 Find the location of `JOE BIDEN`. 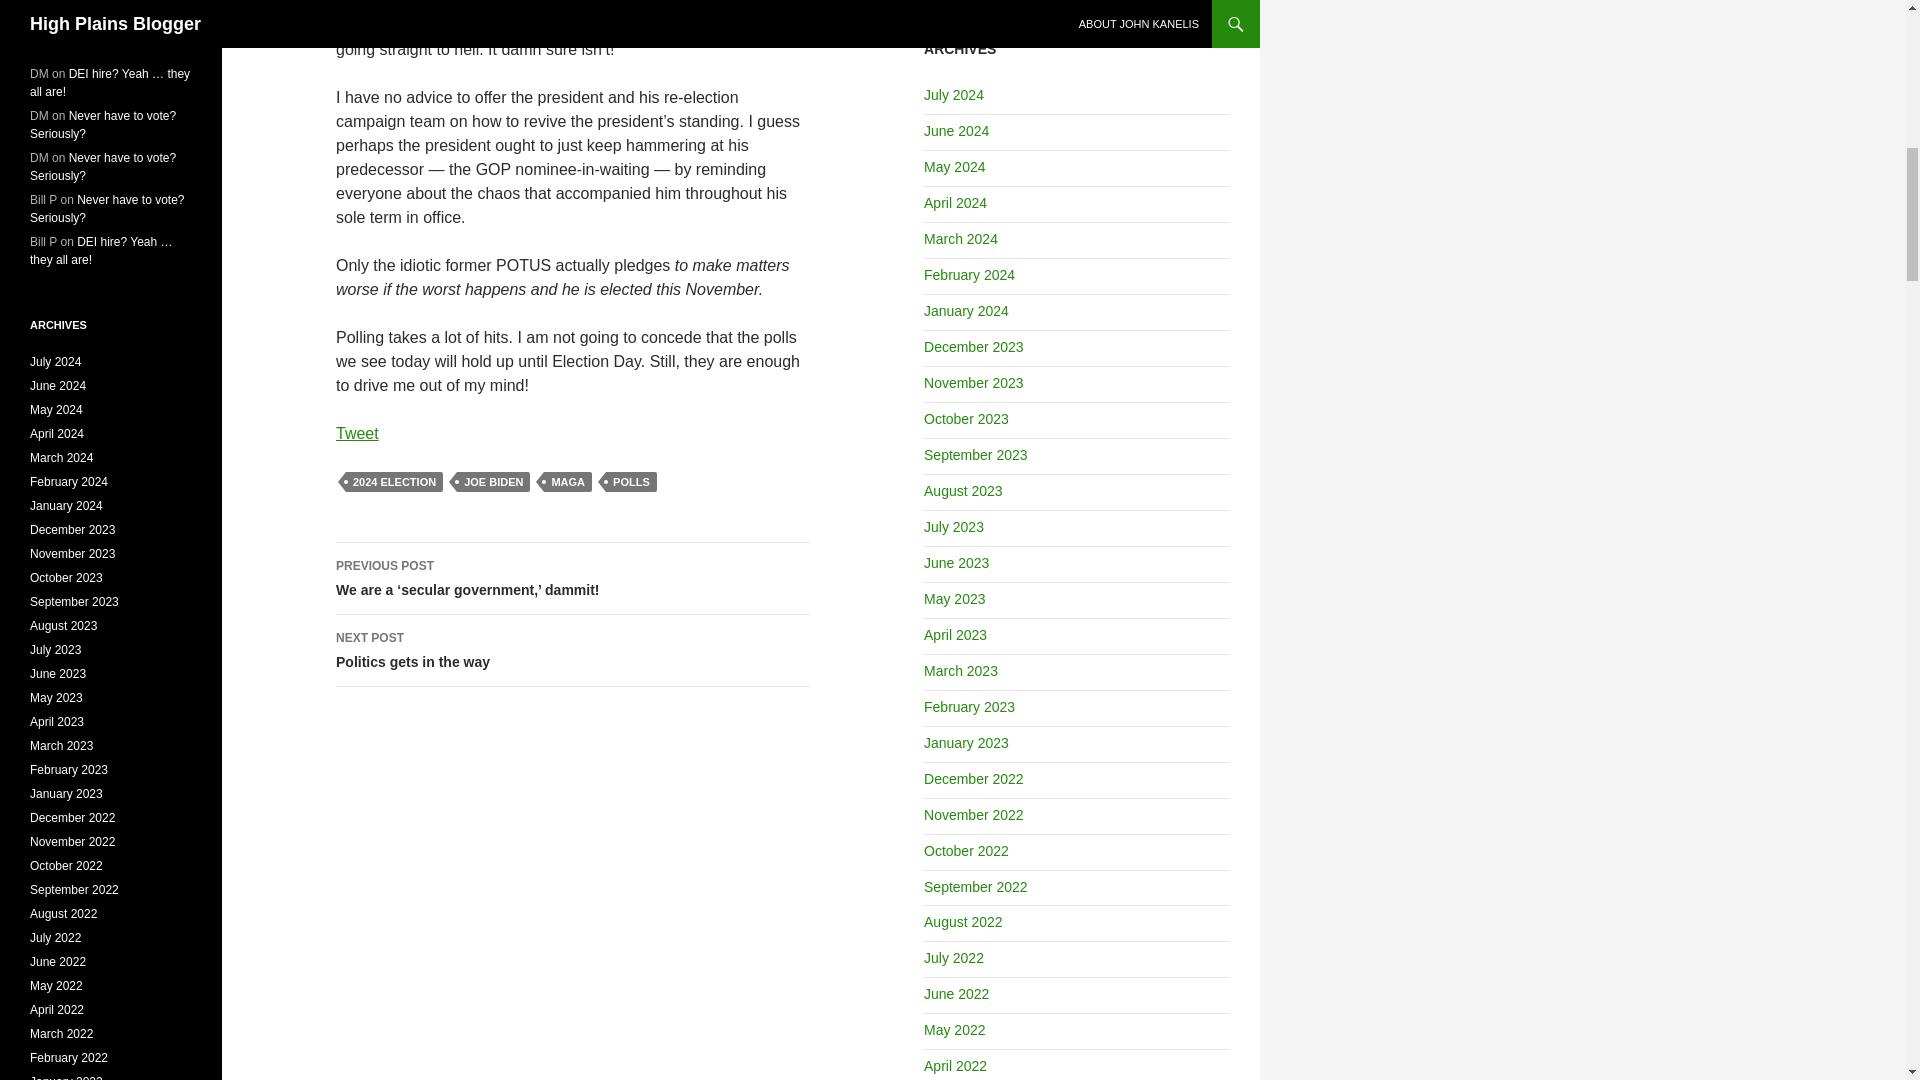

JOE BIDEN is located at coordinates (492, 482).